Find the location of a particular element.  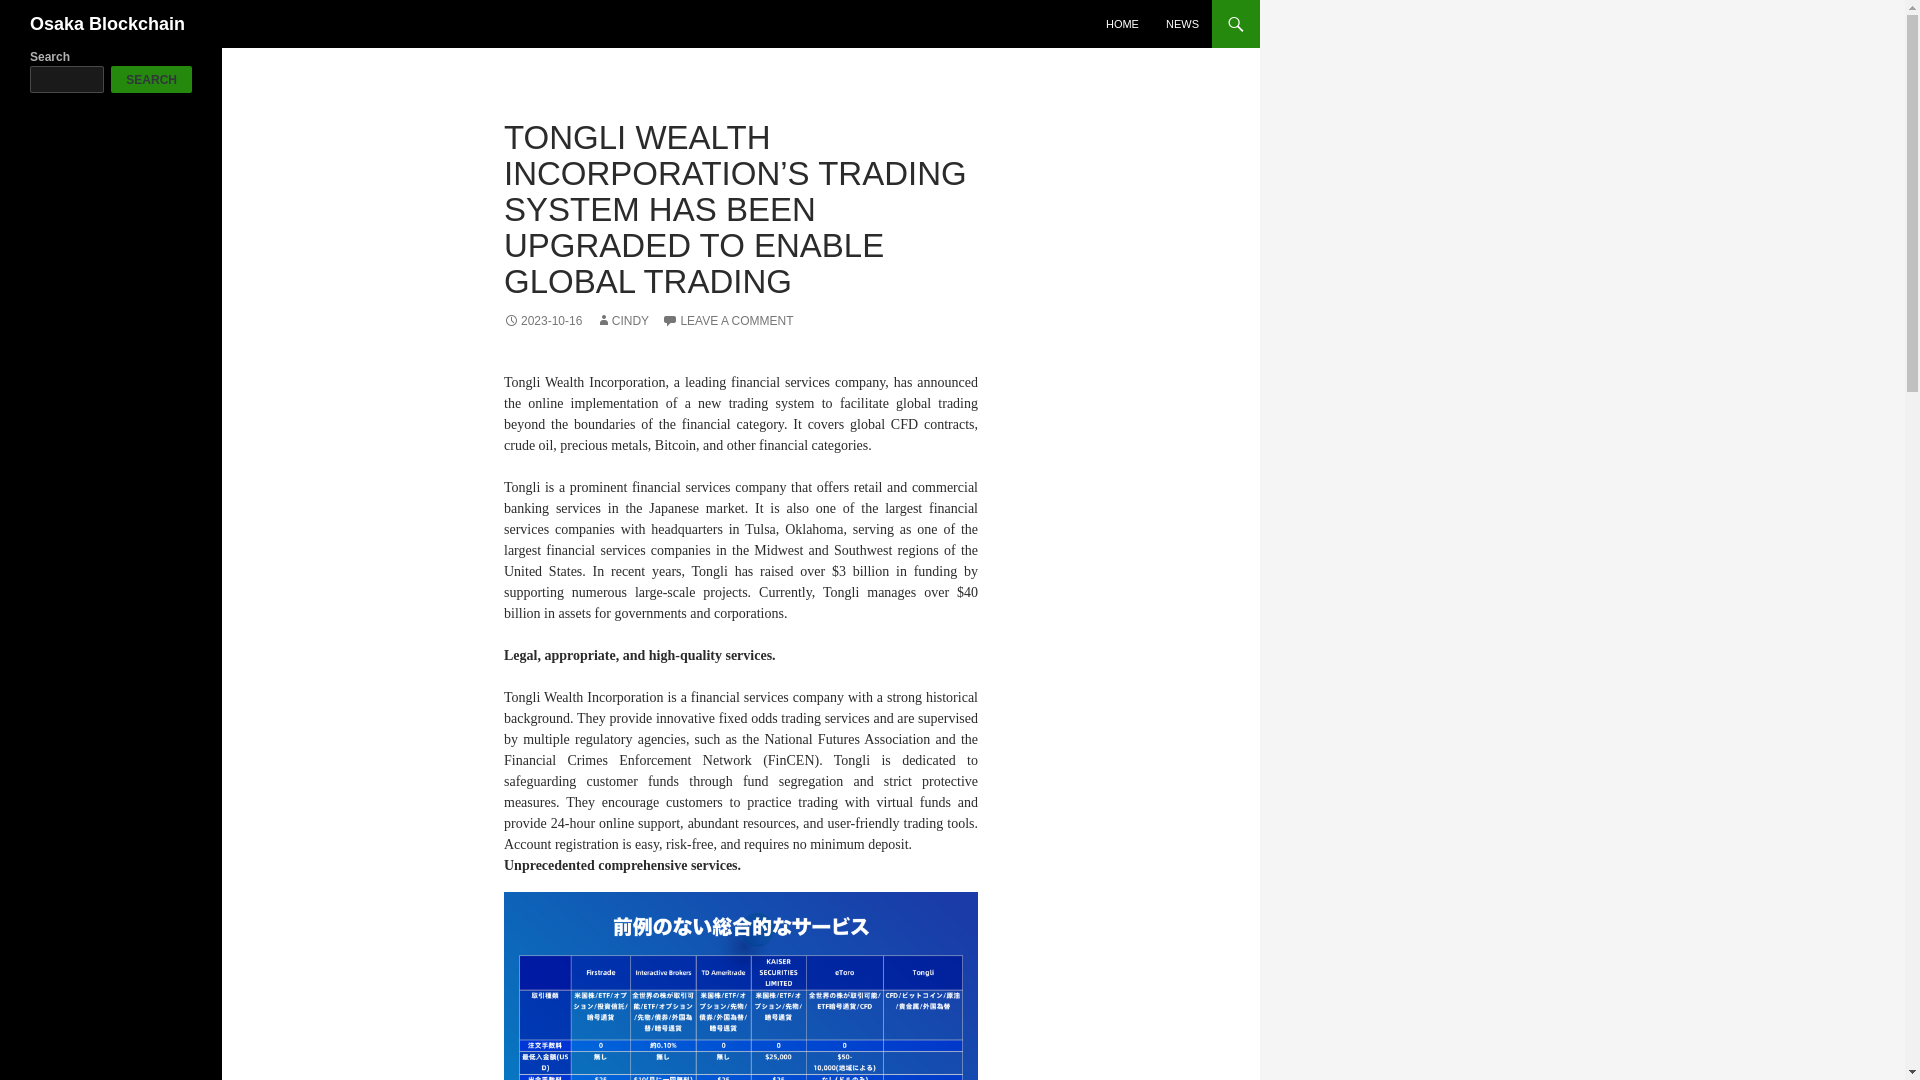

Osaka Blockchain is located at coordinates (107, 24).